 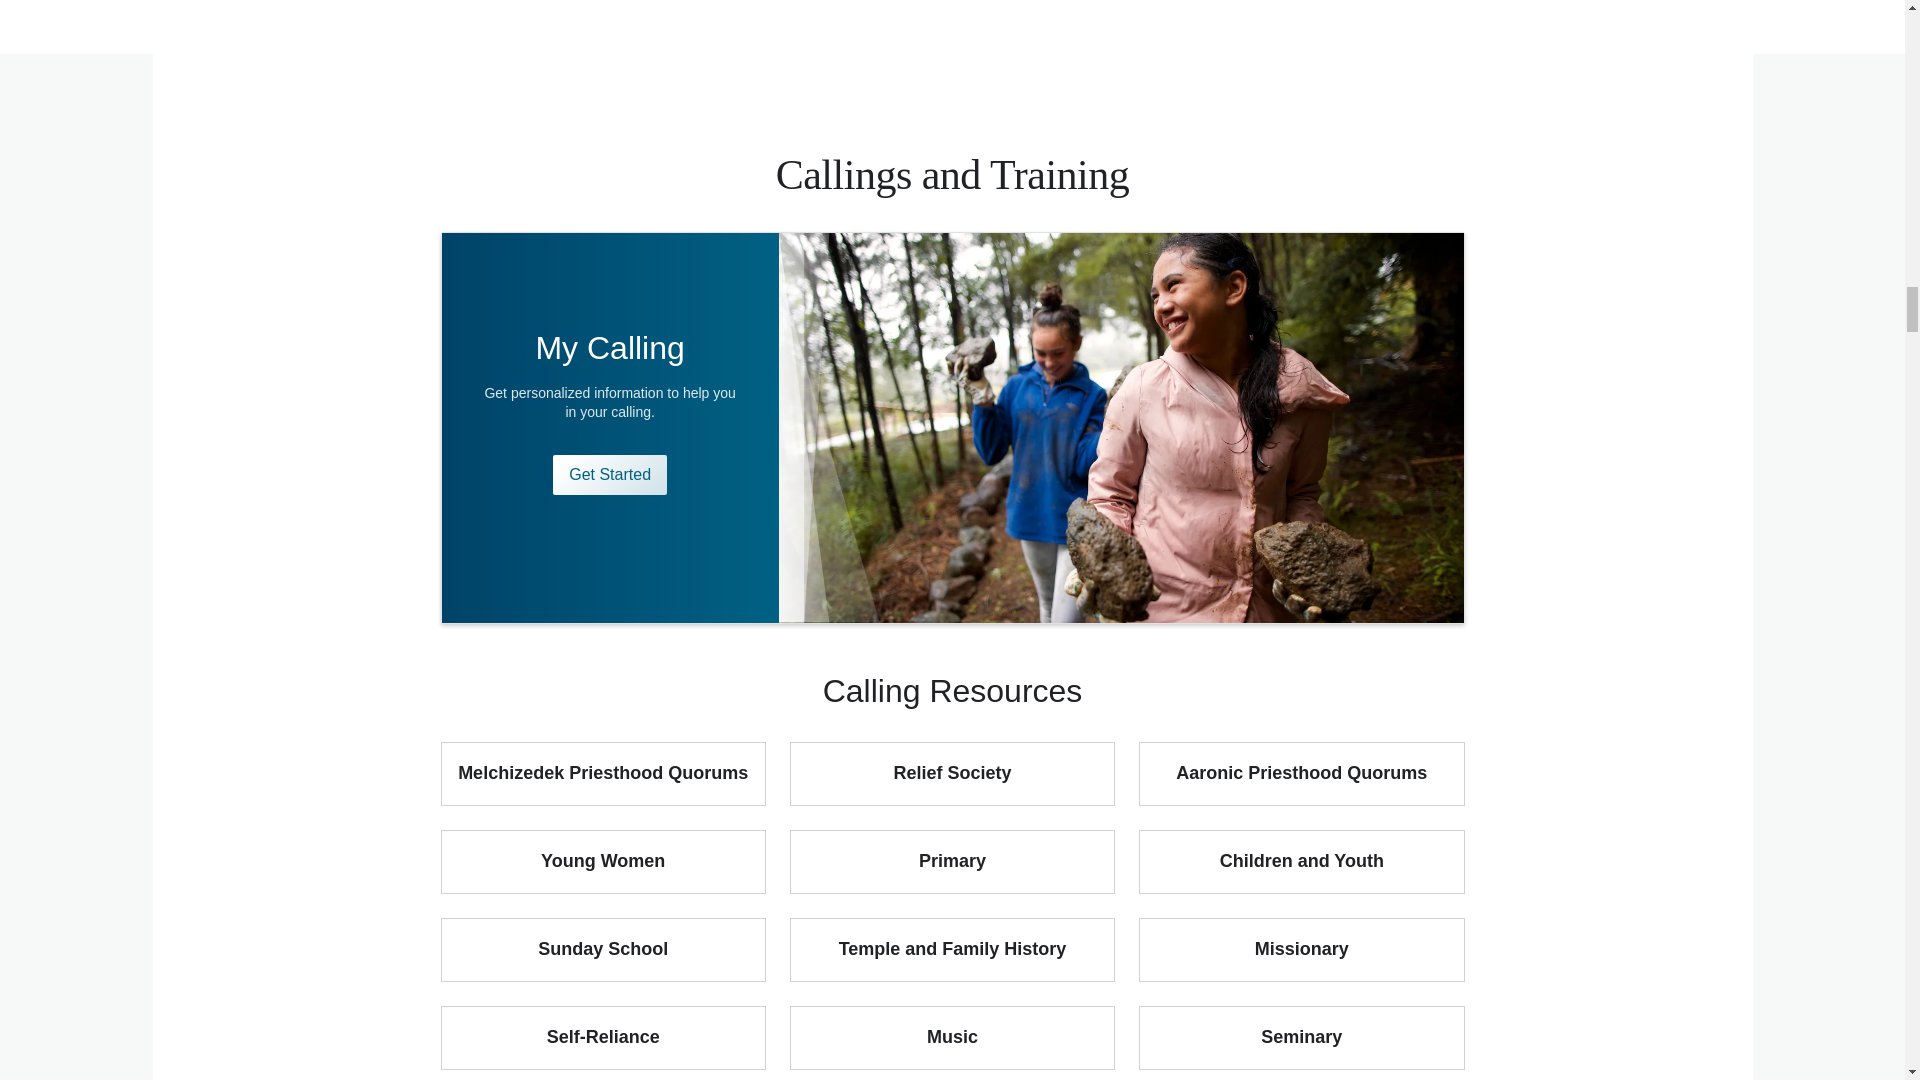 I want to click on Relief Society, so click(x=952, y=773).